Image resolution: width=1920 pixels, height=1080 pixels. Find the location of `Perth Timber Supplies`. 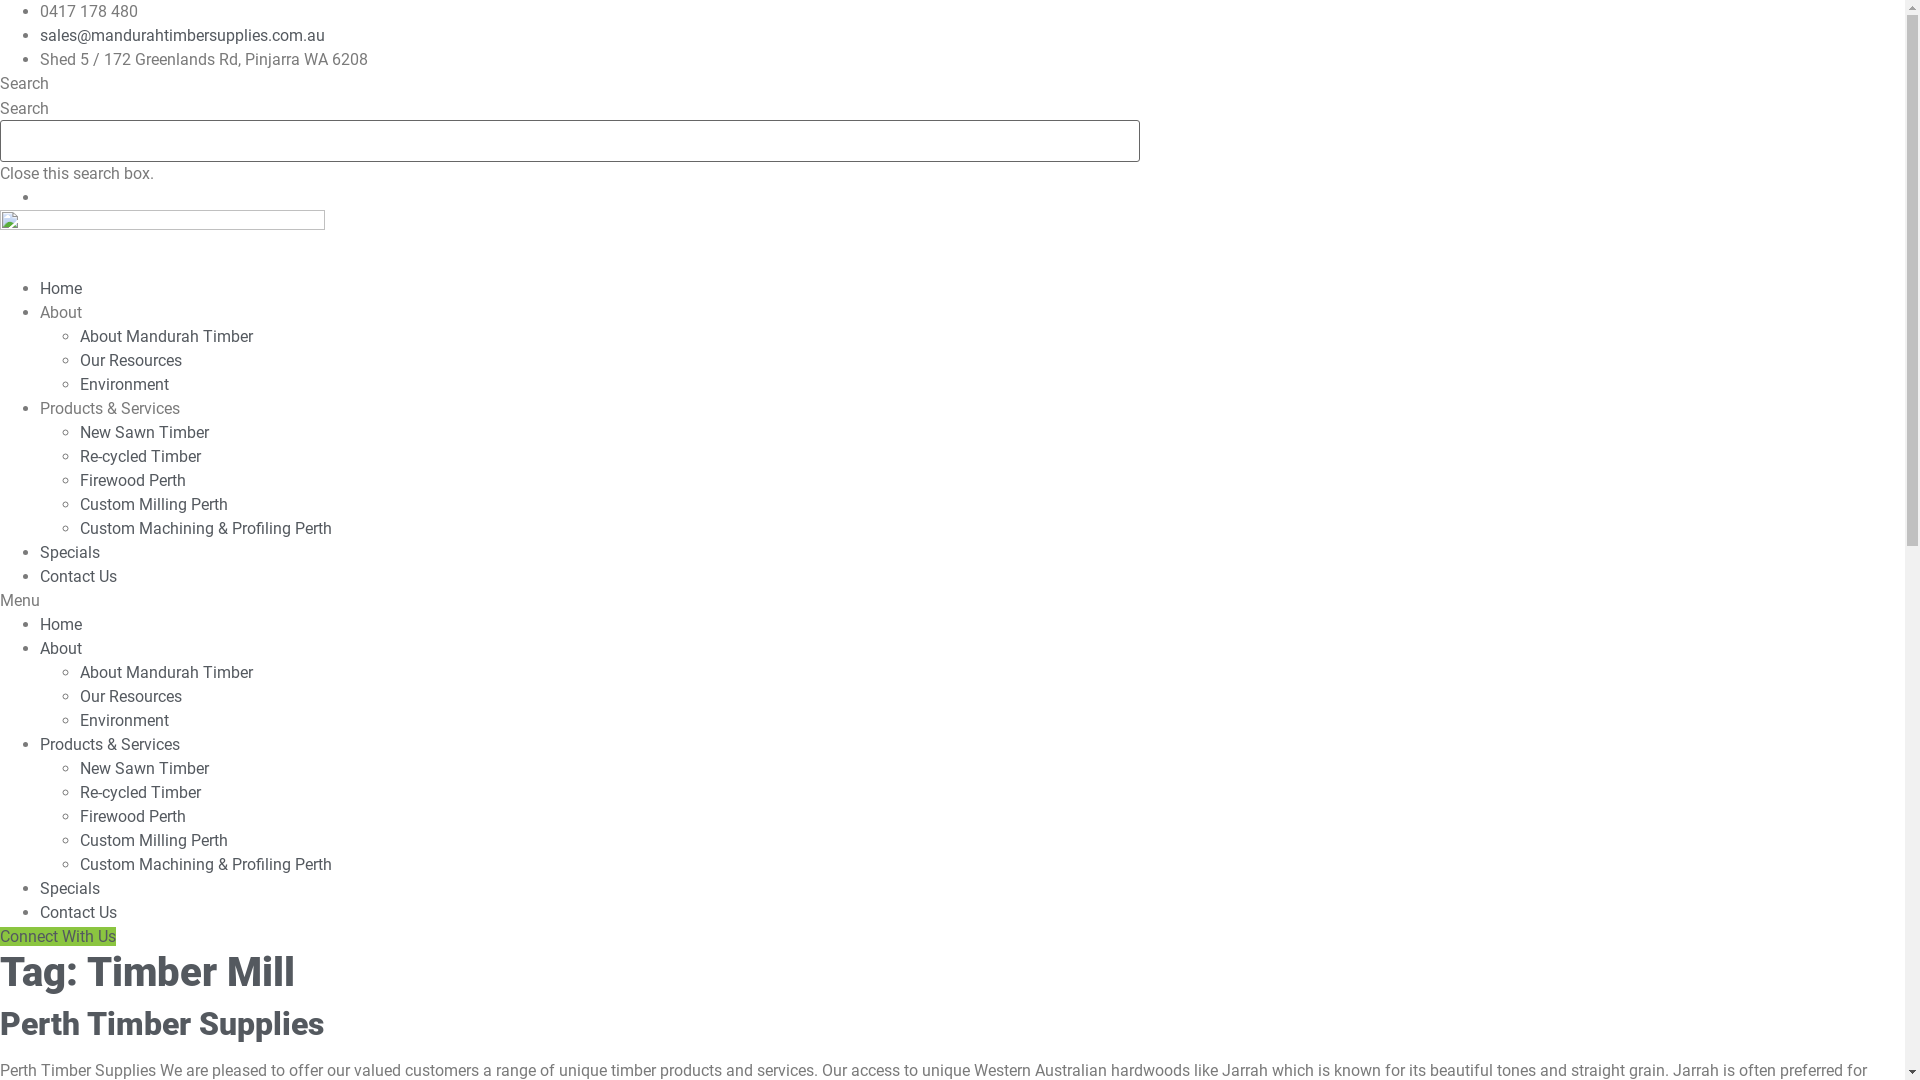

Perth Timber Supplies is located at coordinates (162, 1024).